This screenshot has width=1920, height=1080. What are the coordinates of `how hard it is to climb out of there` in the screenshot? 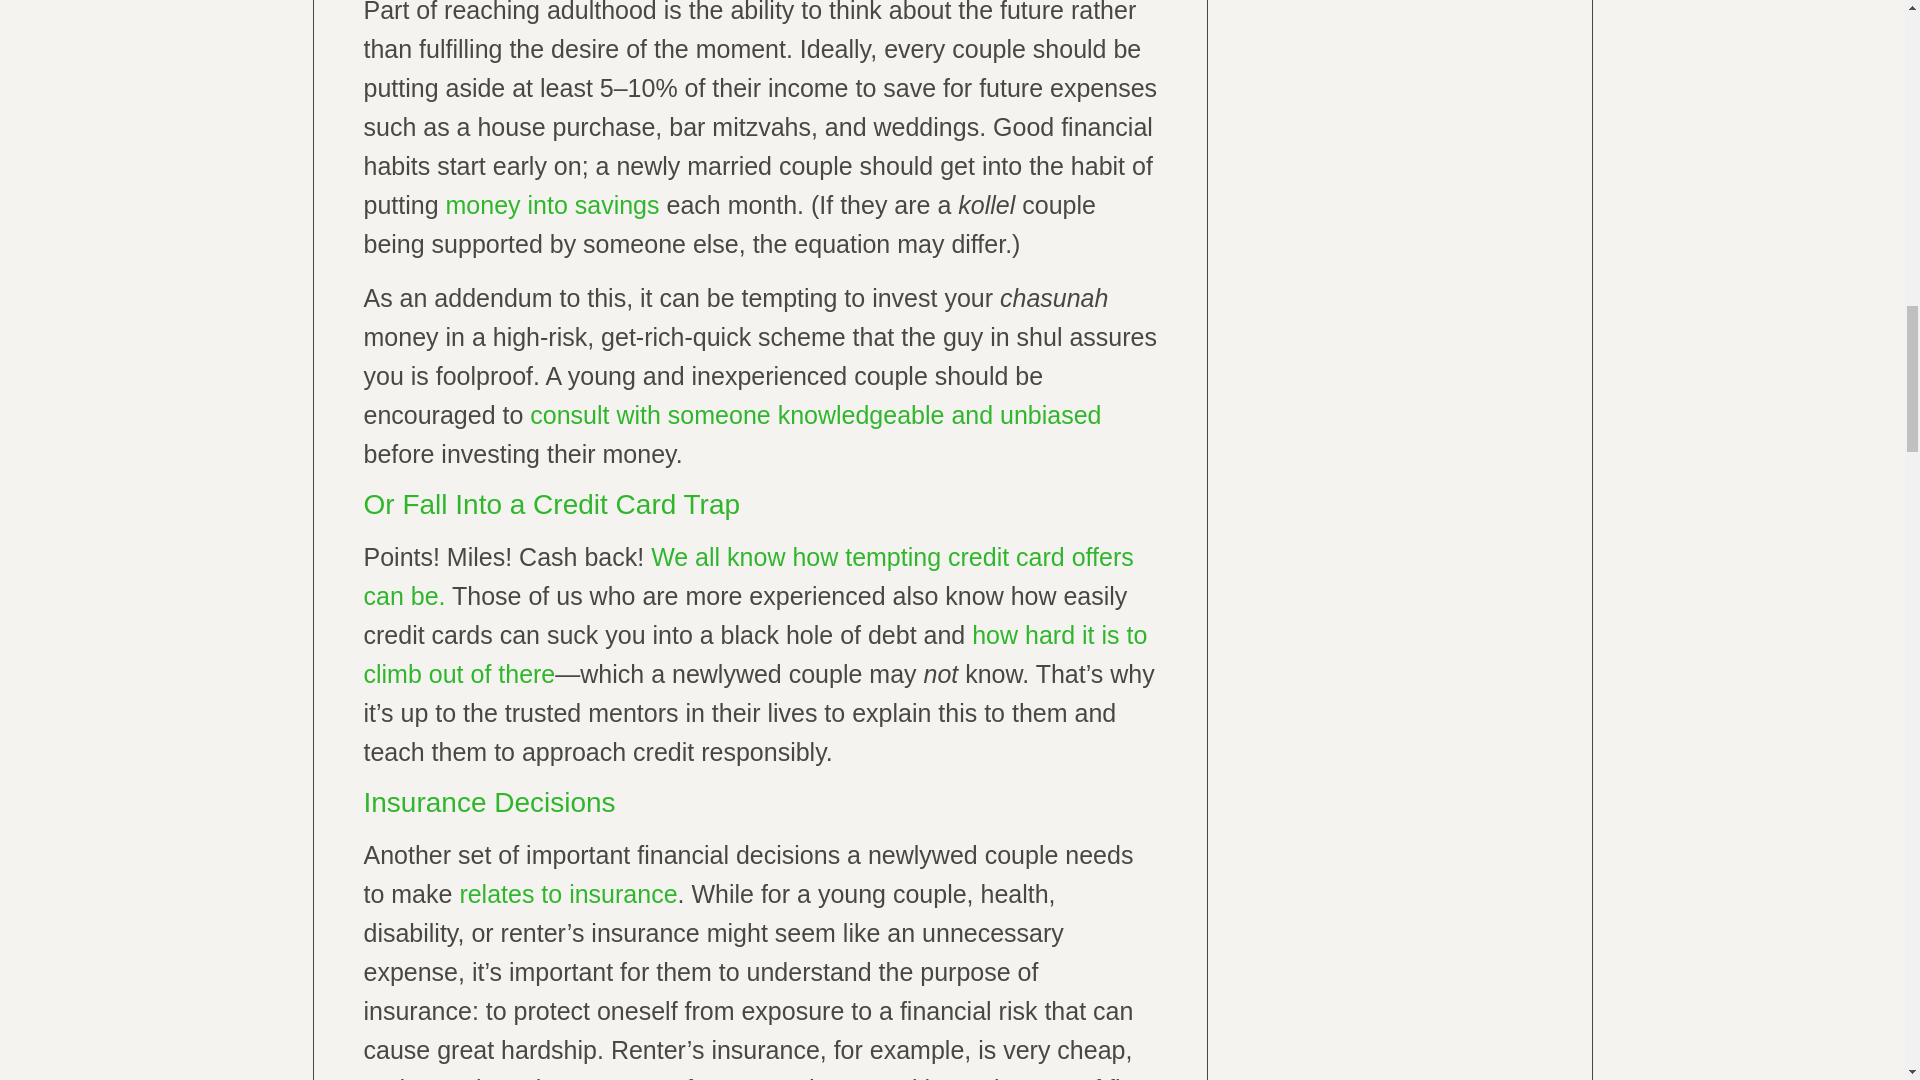 It's located at (756, 654).